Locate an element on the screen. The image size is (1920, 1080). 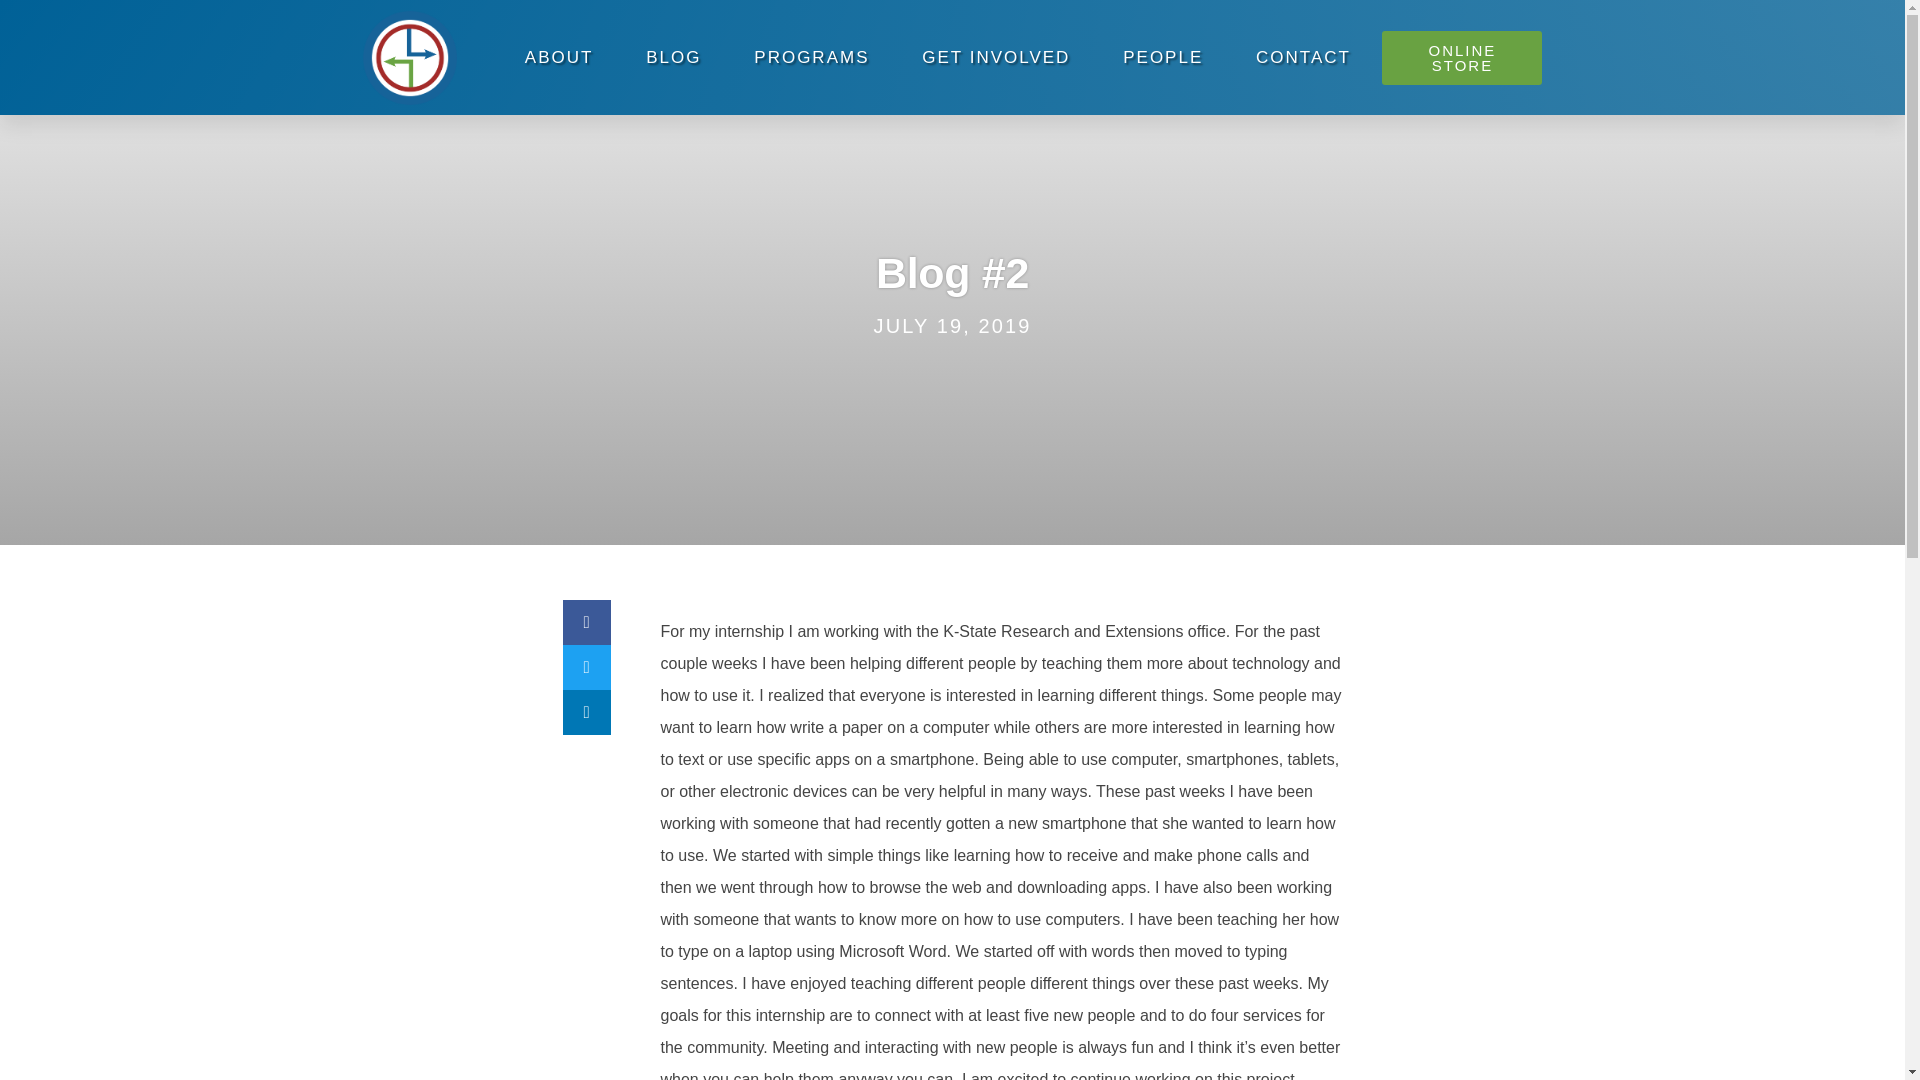
CONTACT is located at coordinates (1304, 57).